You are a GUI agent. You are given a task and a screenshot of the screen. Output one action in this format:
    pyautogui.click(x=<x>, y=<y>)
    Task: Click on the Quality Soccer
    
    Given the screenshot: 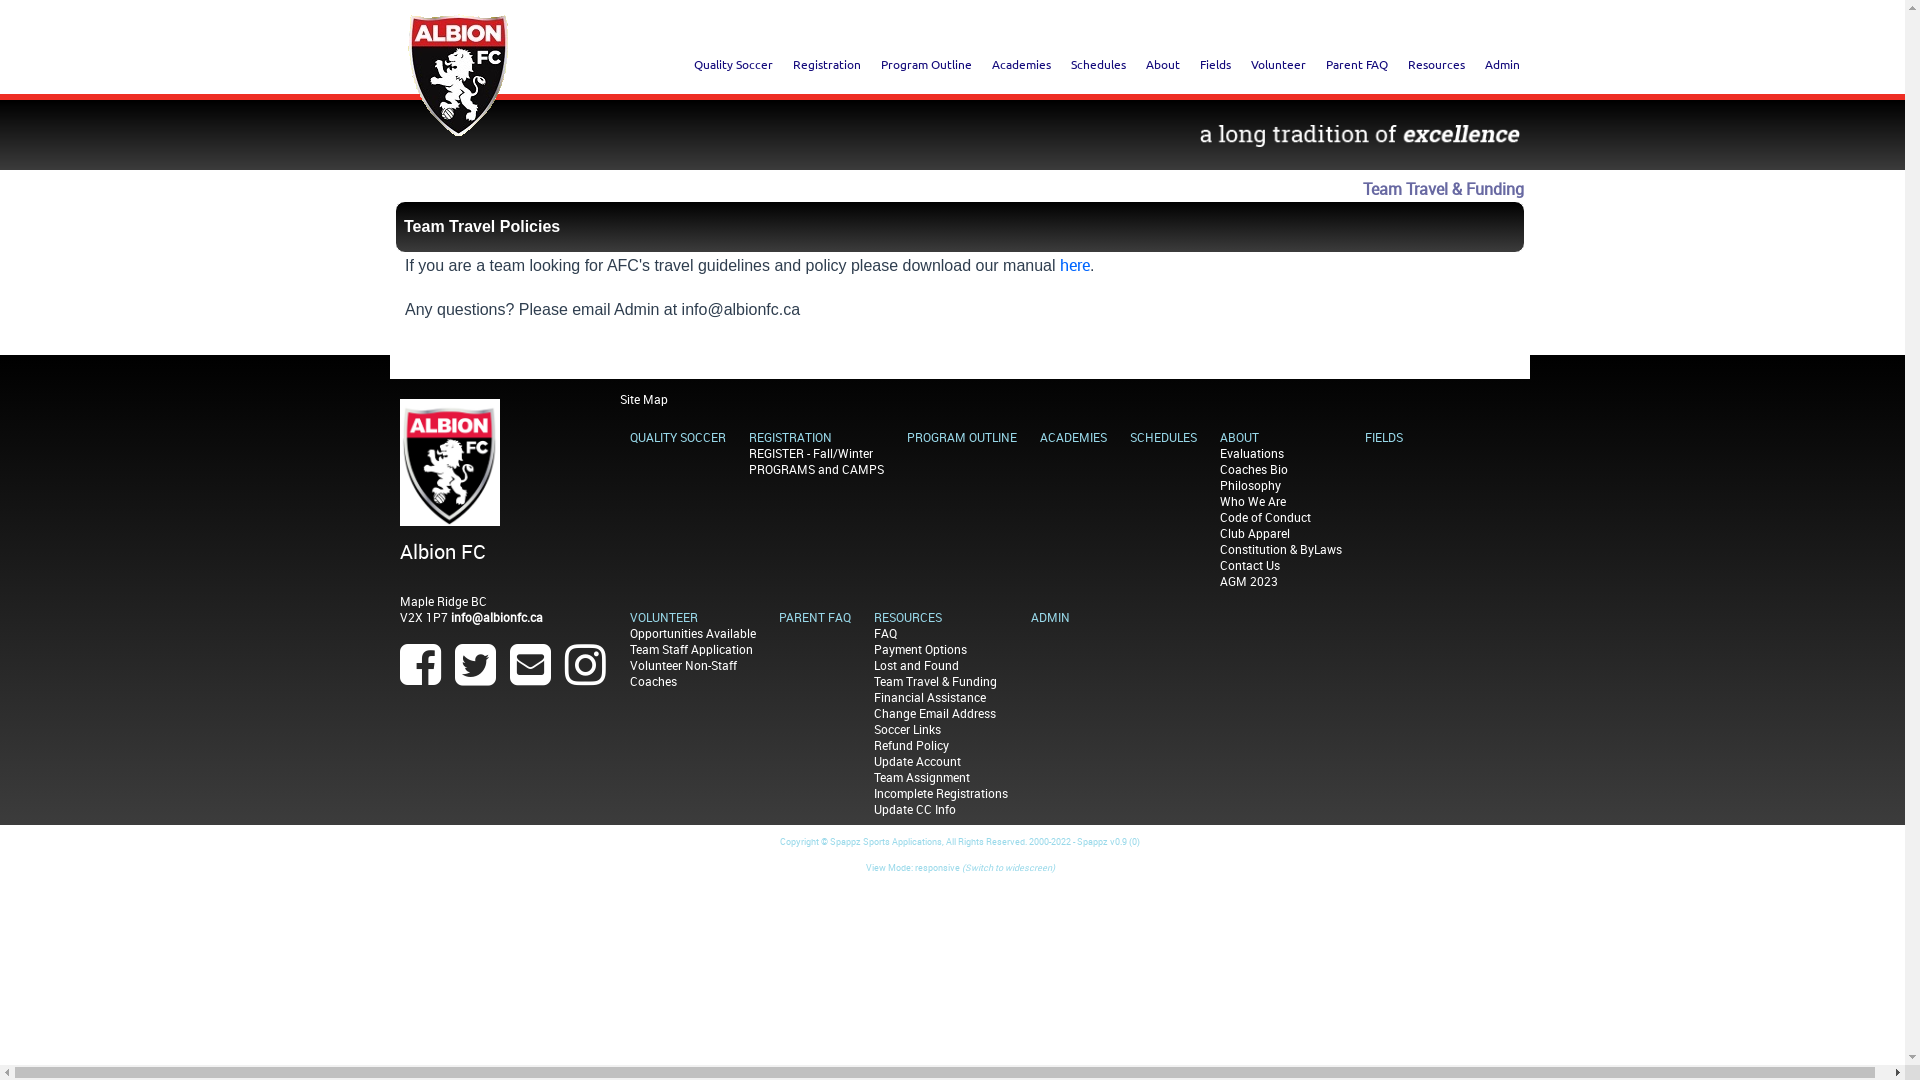 What is the action you would take?
    pyautogui.click(x=734, y=64)
    